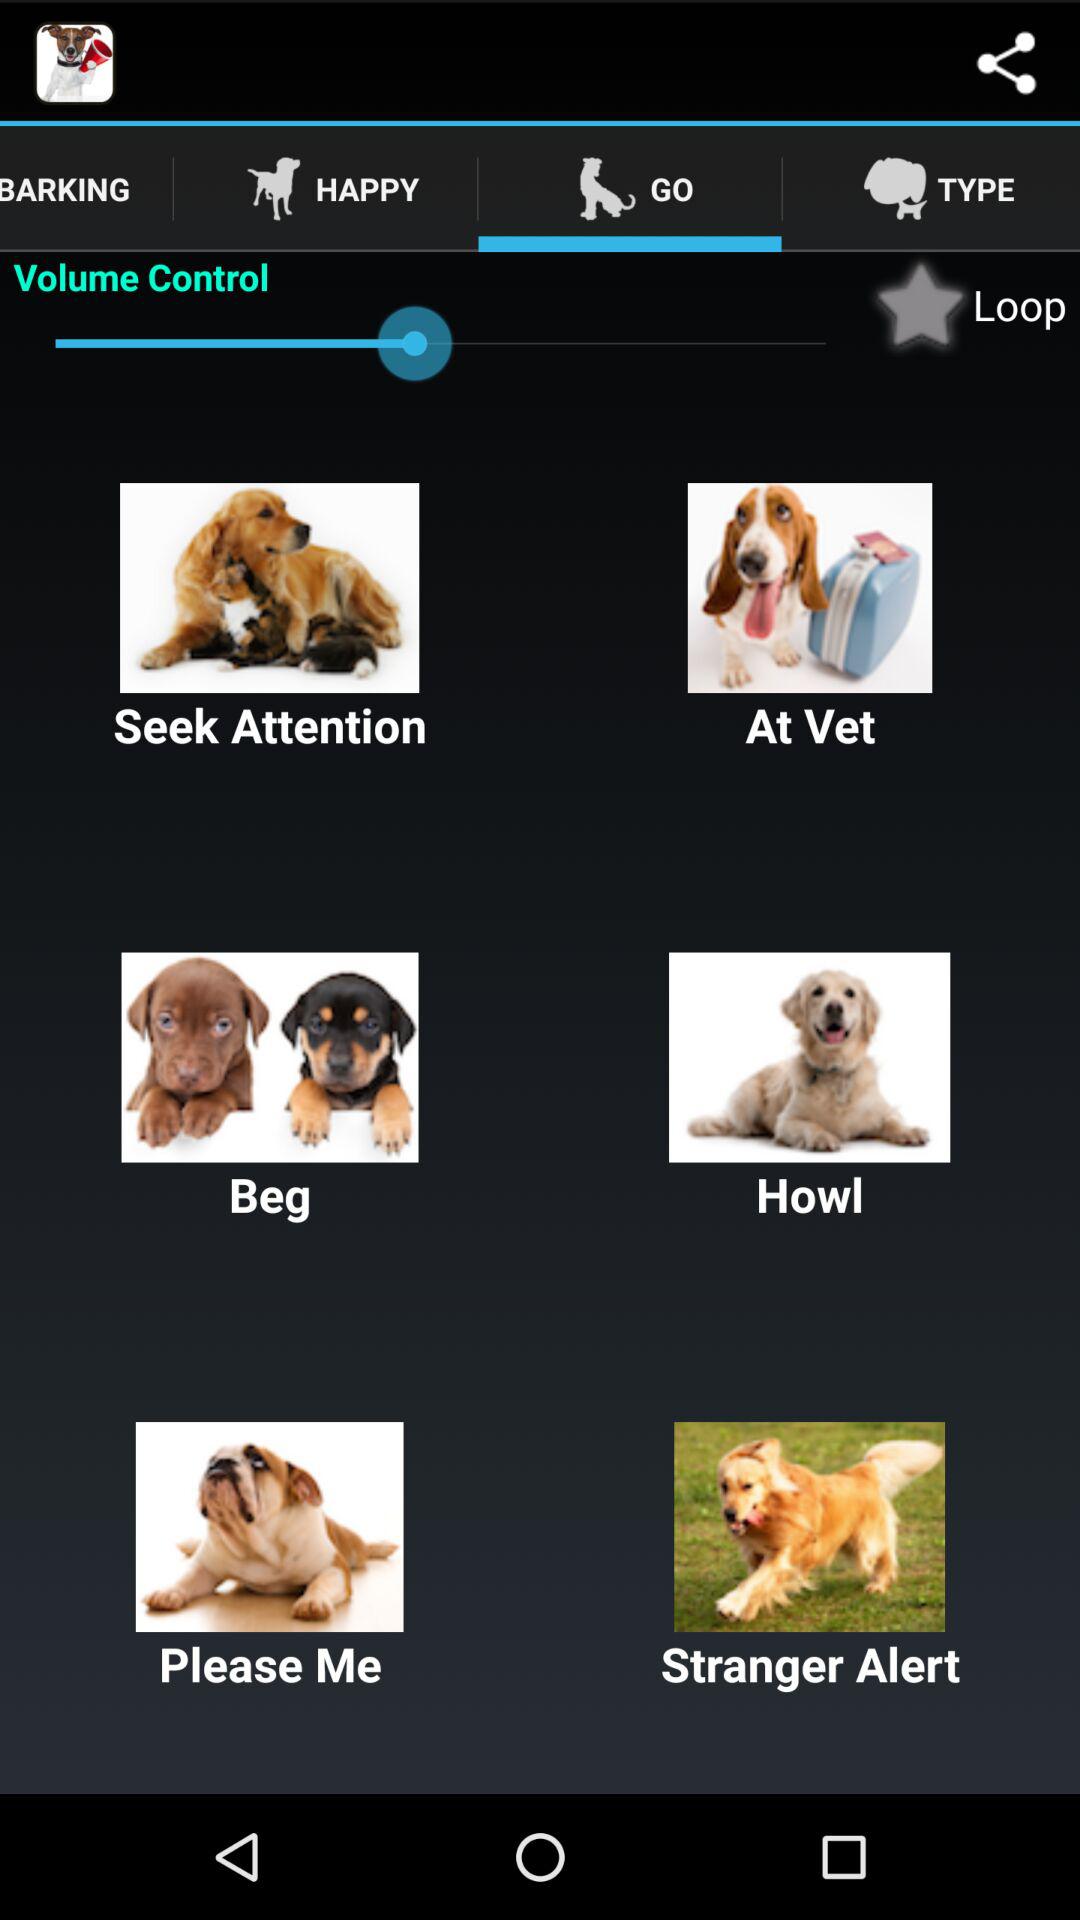  Describe the element at coordinates (270, 1089) in the screenshot. I see `turn on the button below seek attention button` at that location.